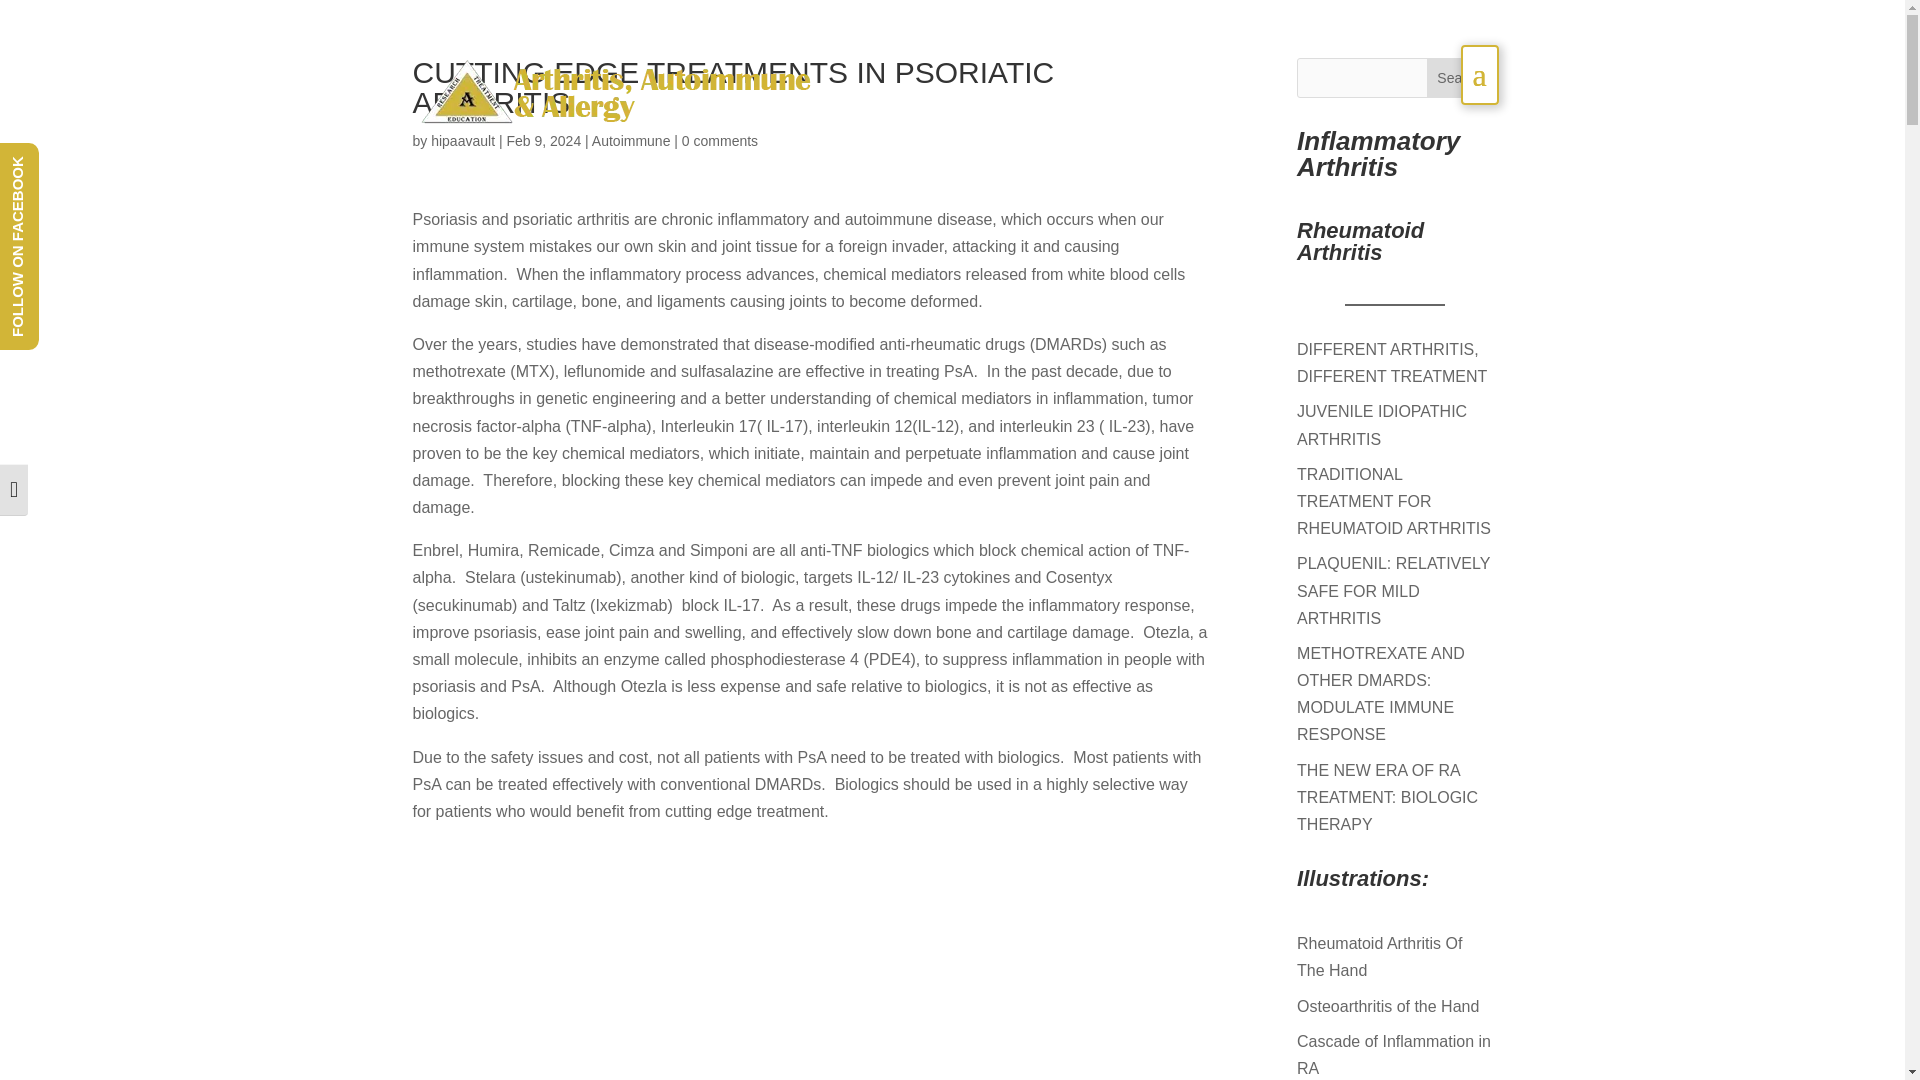 The image size is (1920, 1080). I want to click on METHOTREXATE AND OTHER DMARDS: MODULATE IMMUNE RESPONSE, so click(1380, 694).